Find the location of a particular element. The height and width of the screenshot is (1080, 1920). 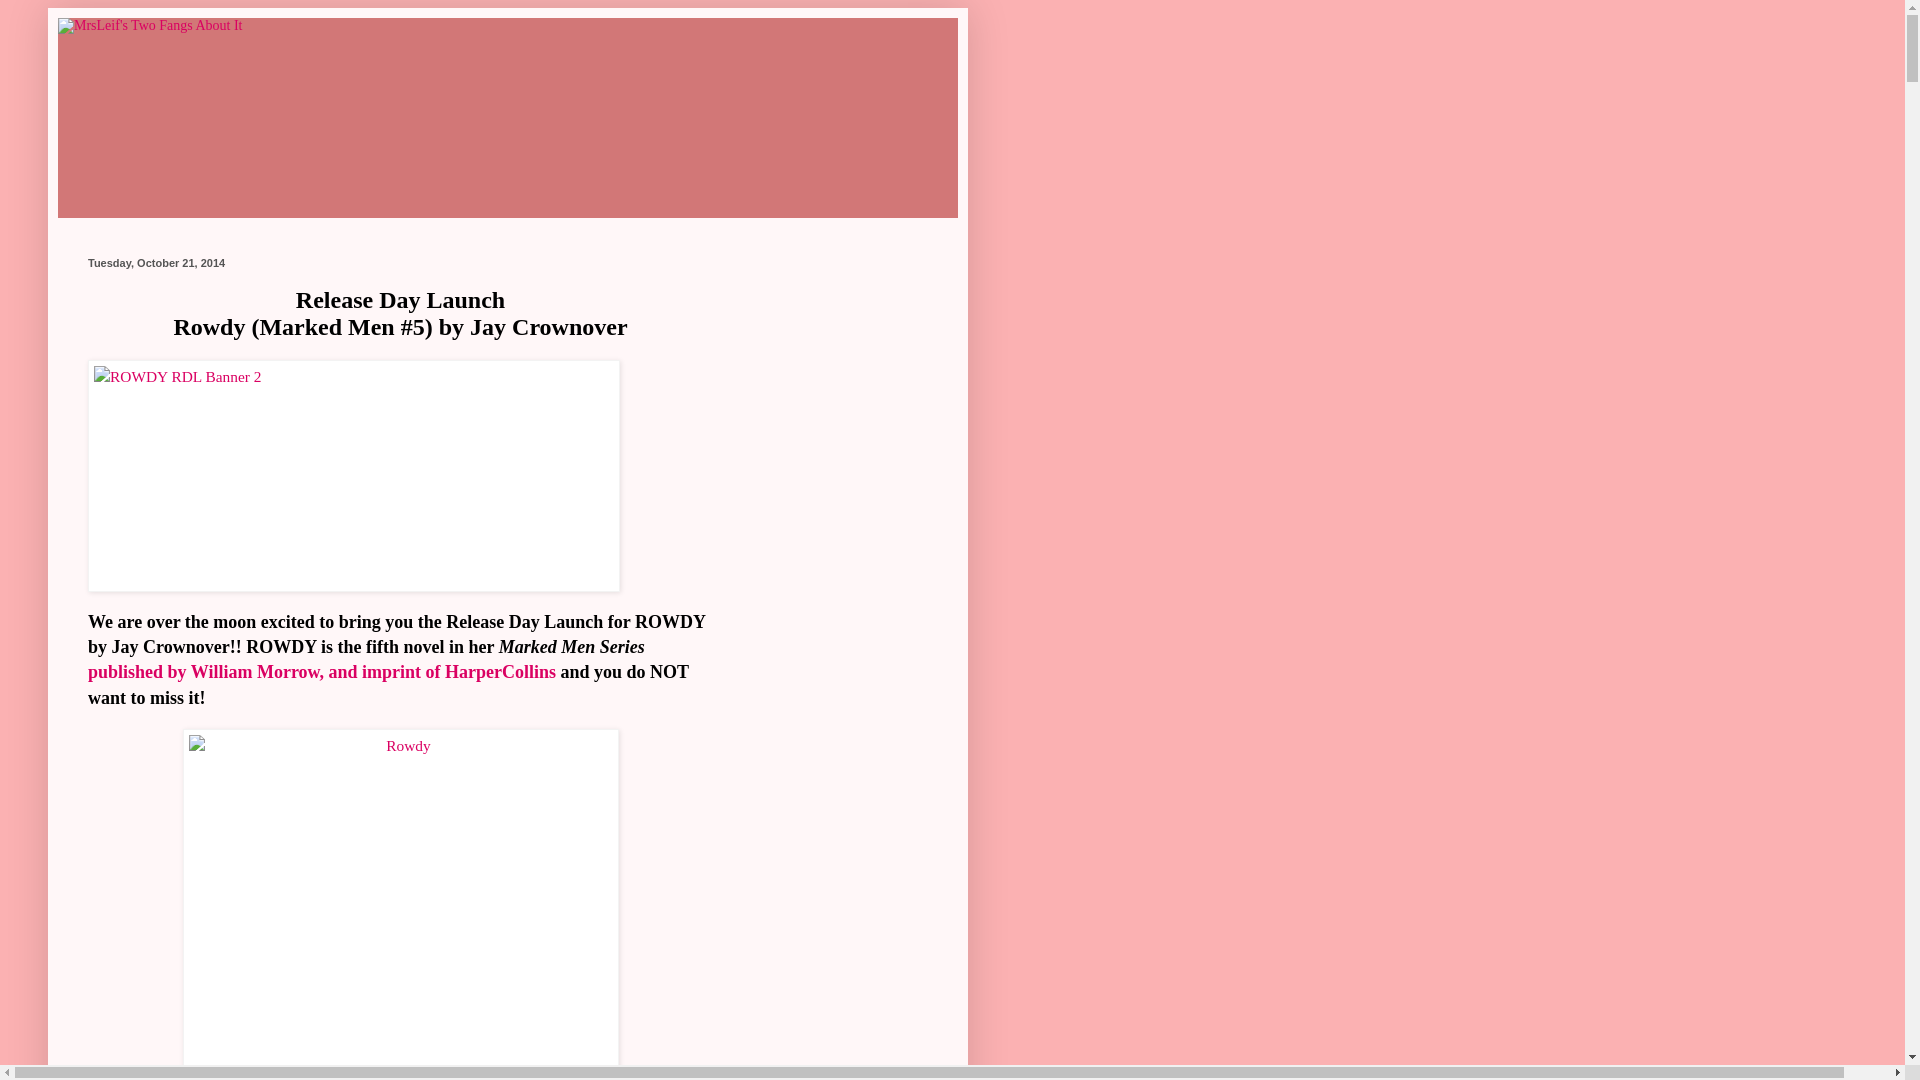

published by William Morrow, and imprint of HarperCollins is located at coordinates (322, 672).